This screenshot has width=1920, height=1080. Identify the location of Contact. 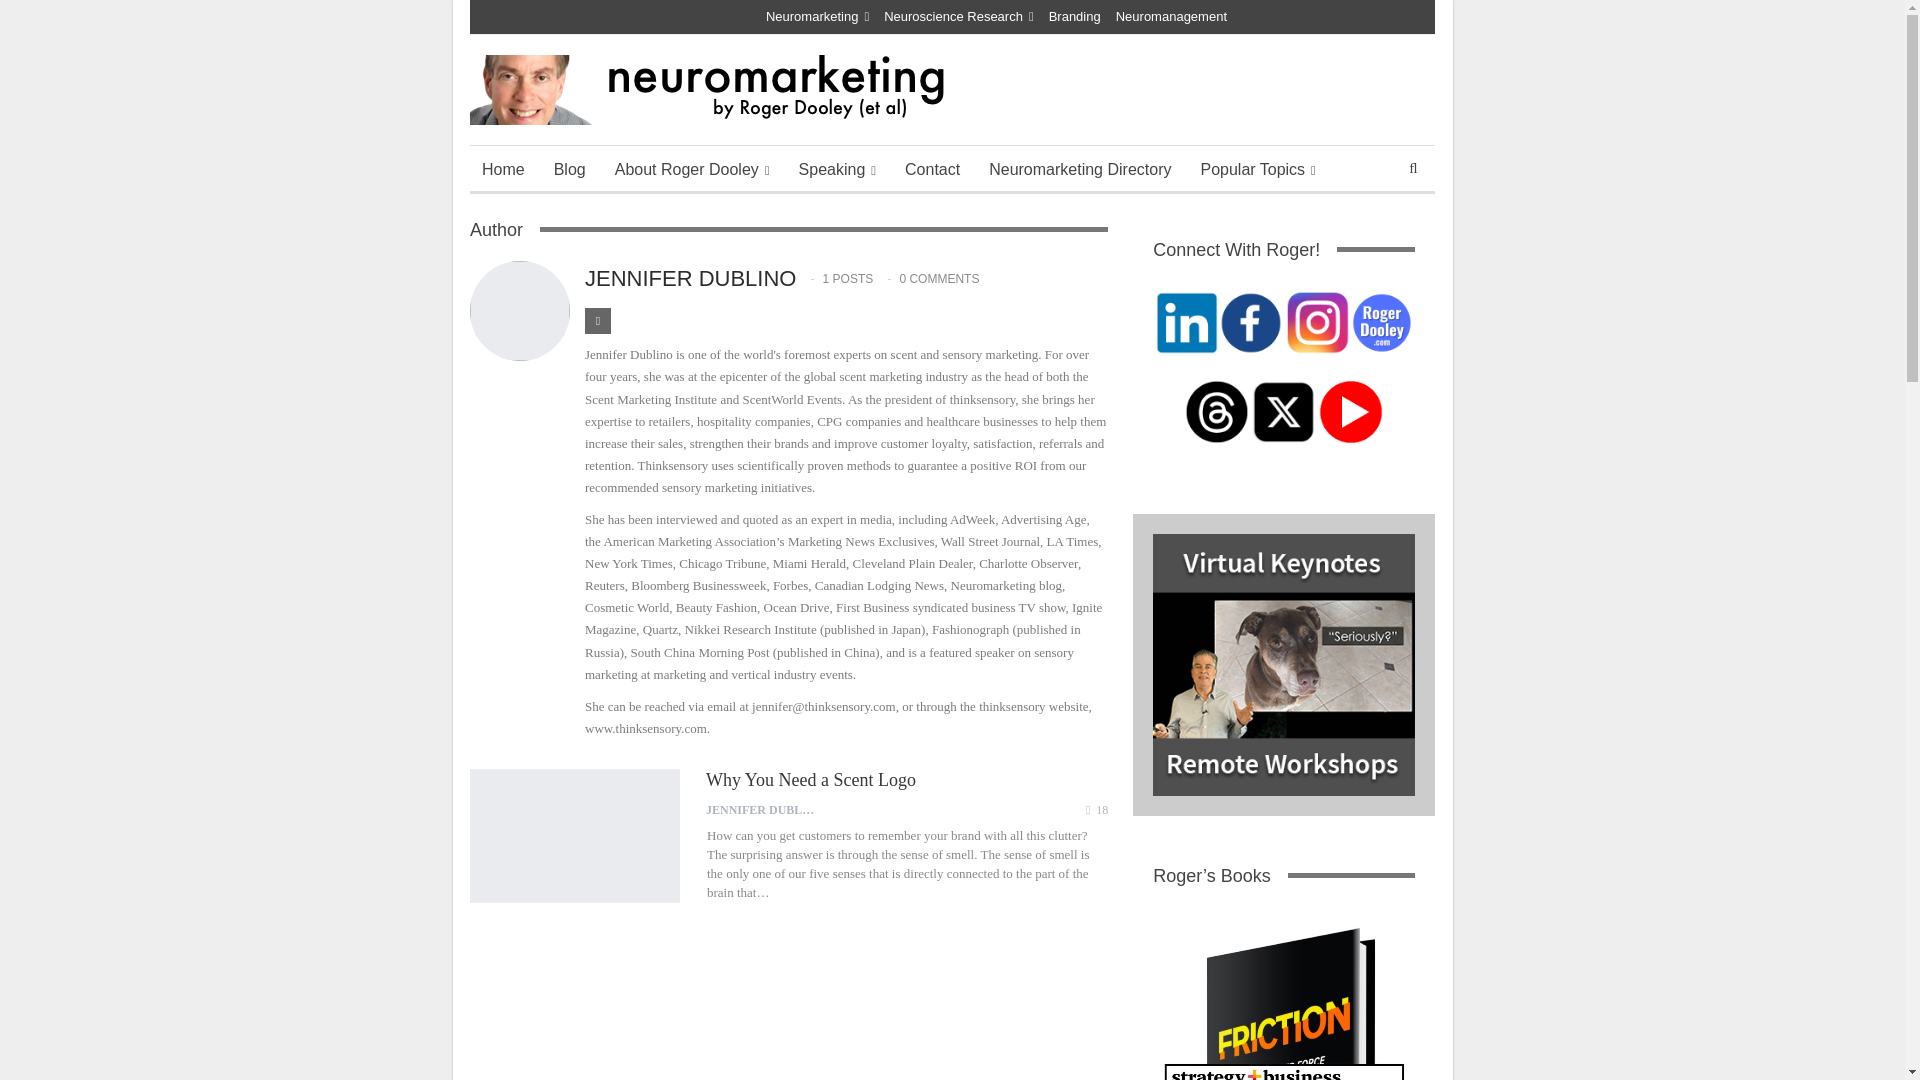
(932, 170).